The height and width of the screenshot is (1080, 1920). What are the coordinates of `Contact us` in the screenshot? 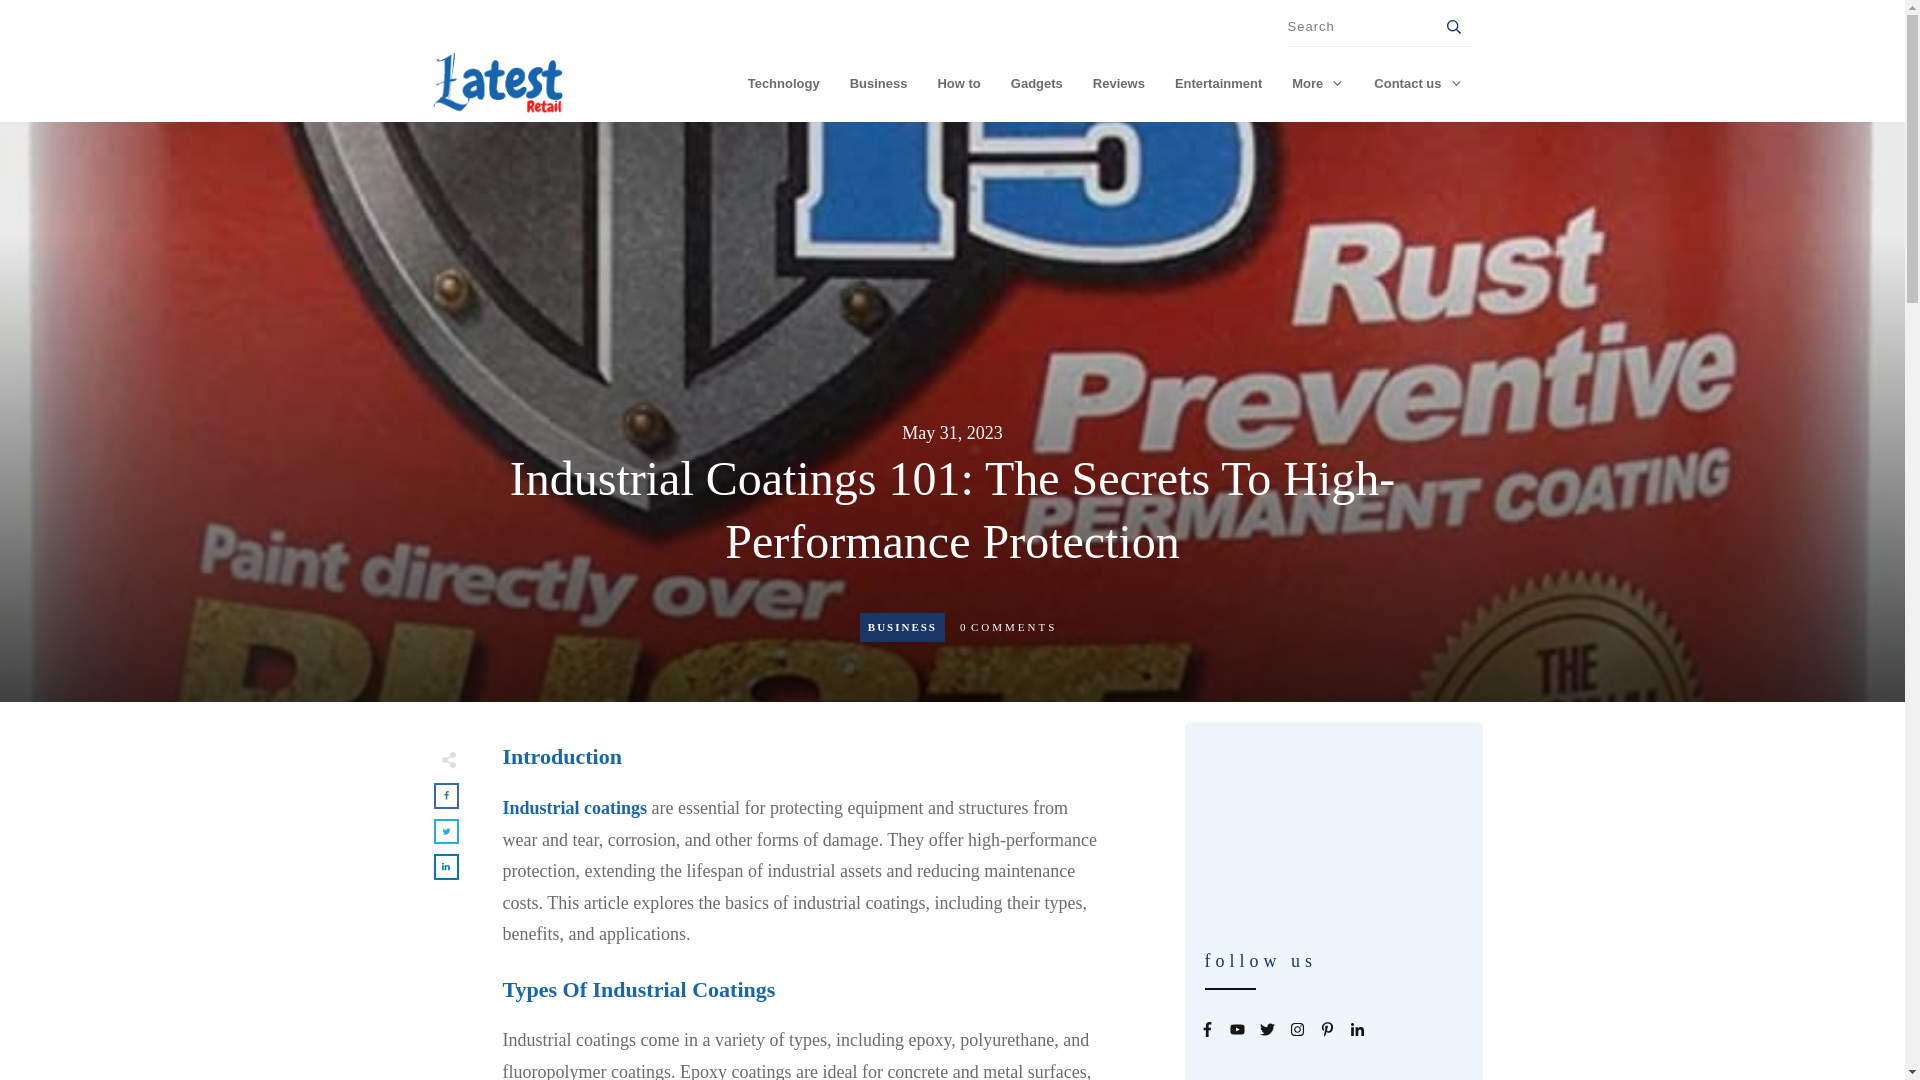 It's located at (1418, 84).